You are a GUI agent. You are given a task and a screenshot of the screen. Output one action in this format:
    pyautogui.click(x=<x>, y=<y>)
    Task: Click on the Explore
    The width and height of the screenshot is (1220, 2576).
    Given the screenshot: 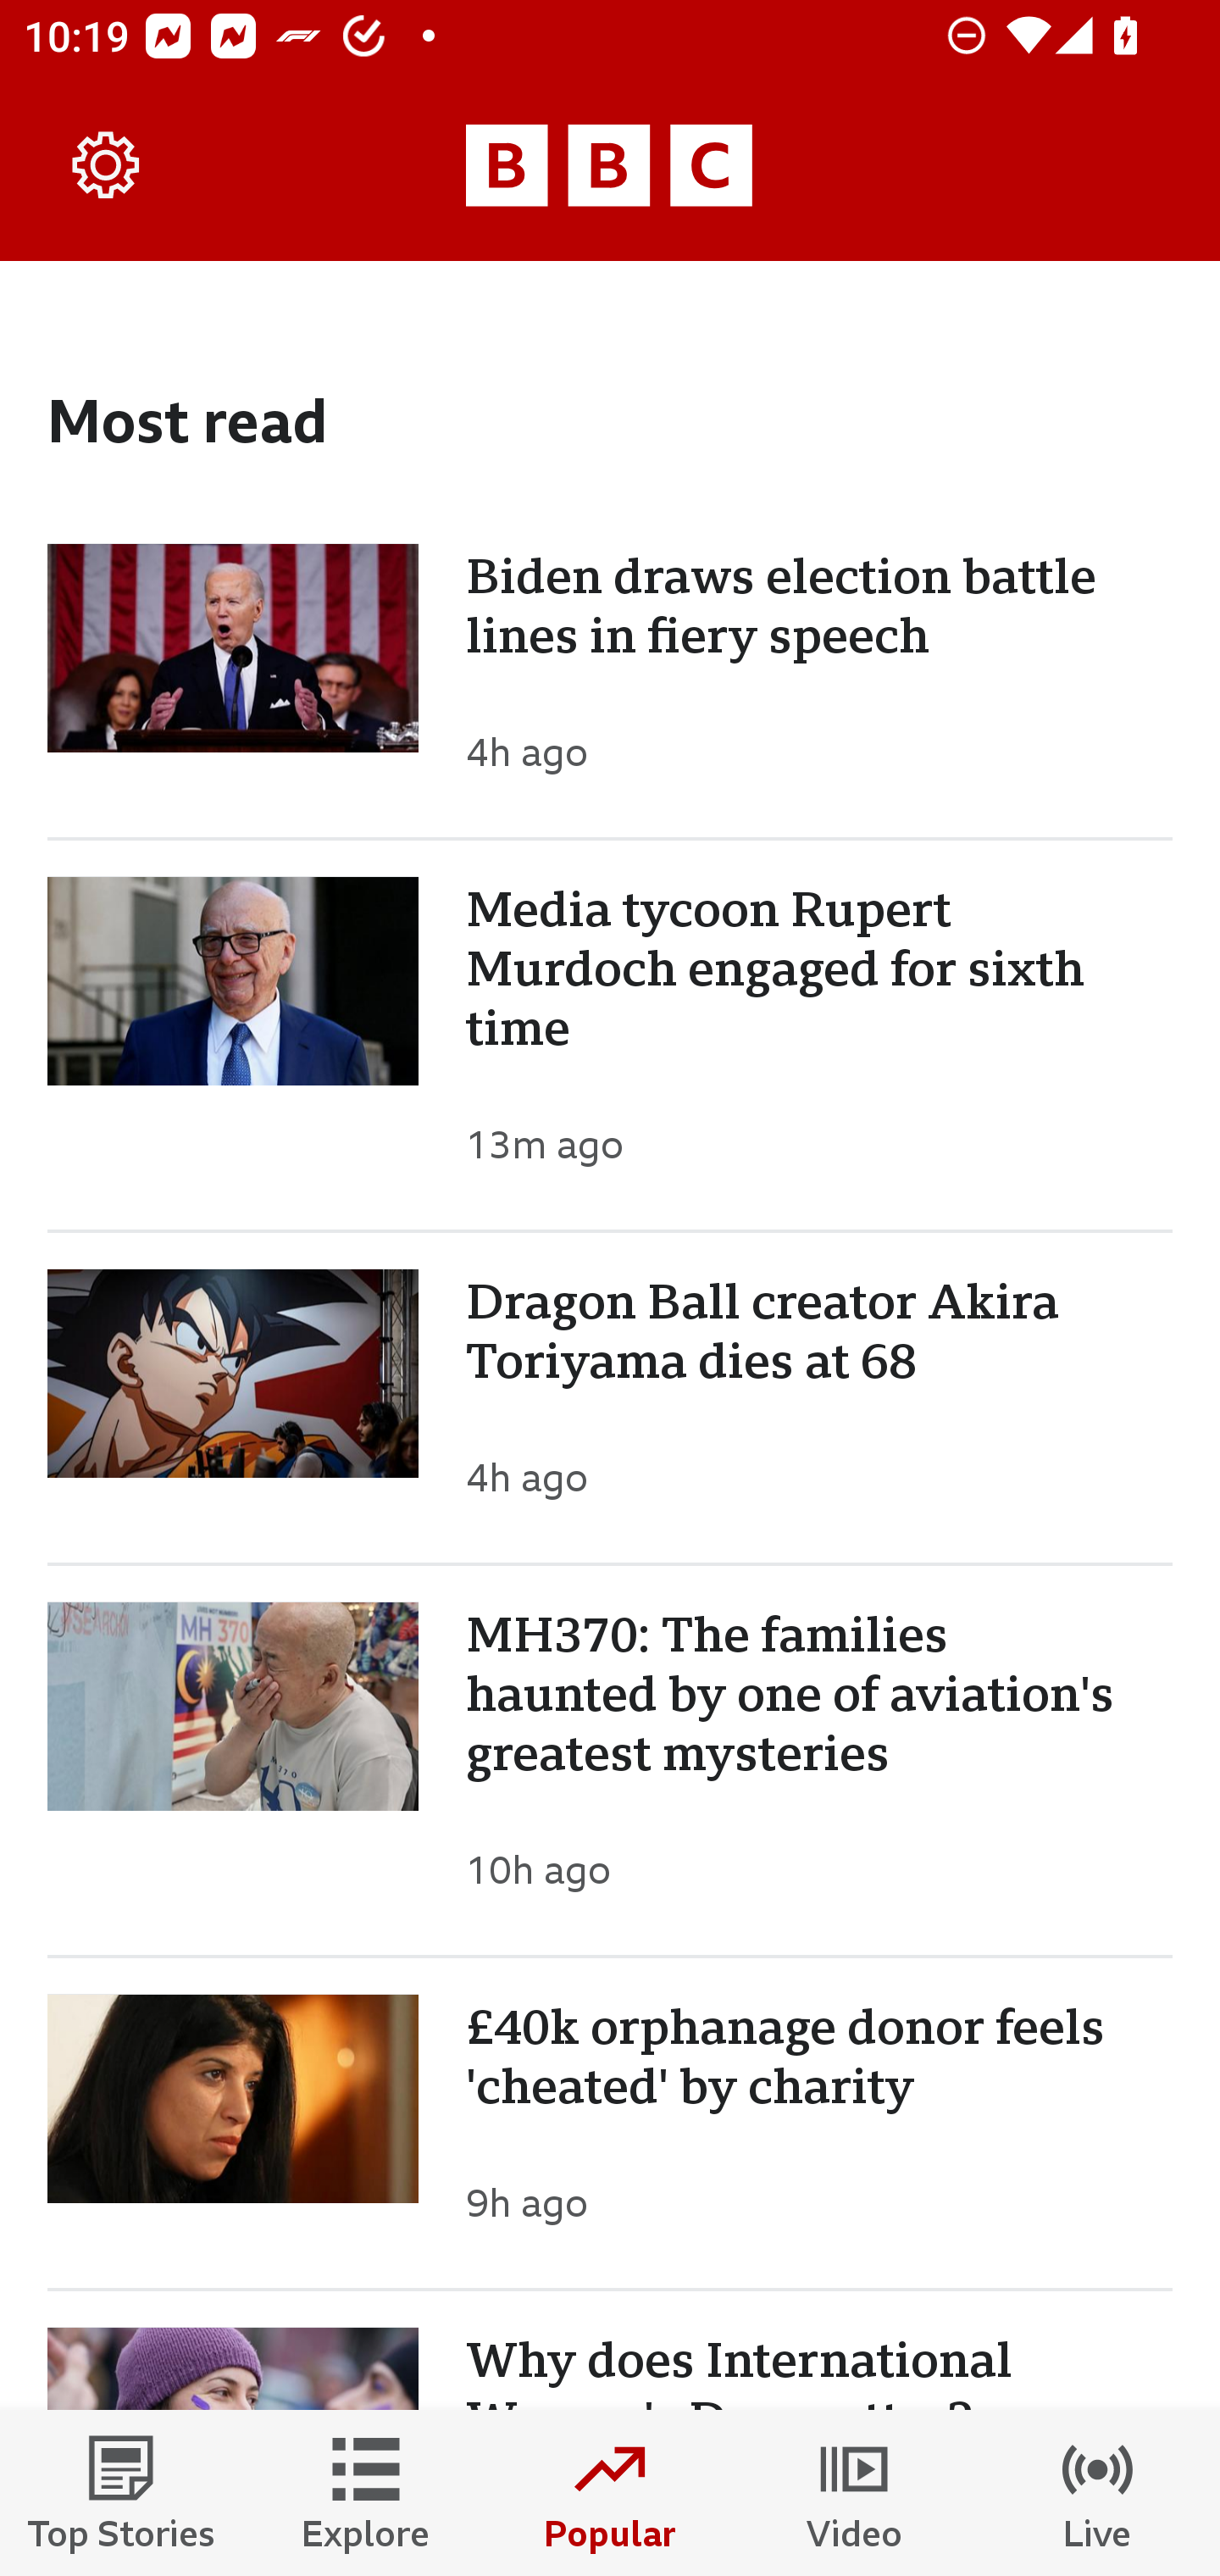 What is the action you would take?
    pyautogui.click(x=366, y=2493)
    